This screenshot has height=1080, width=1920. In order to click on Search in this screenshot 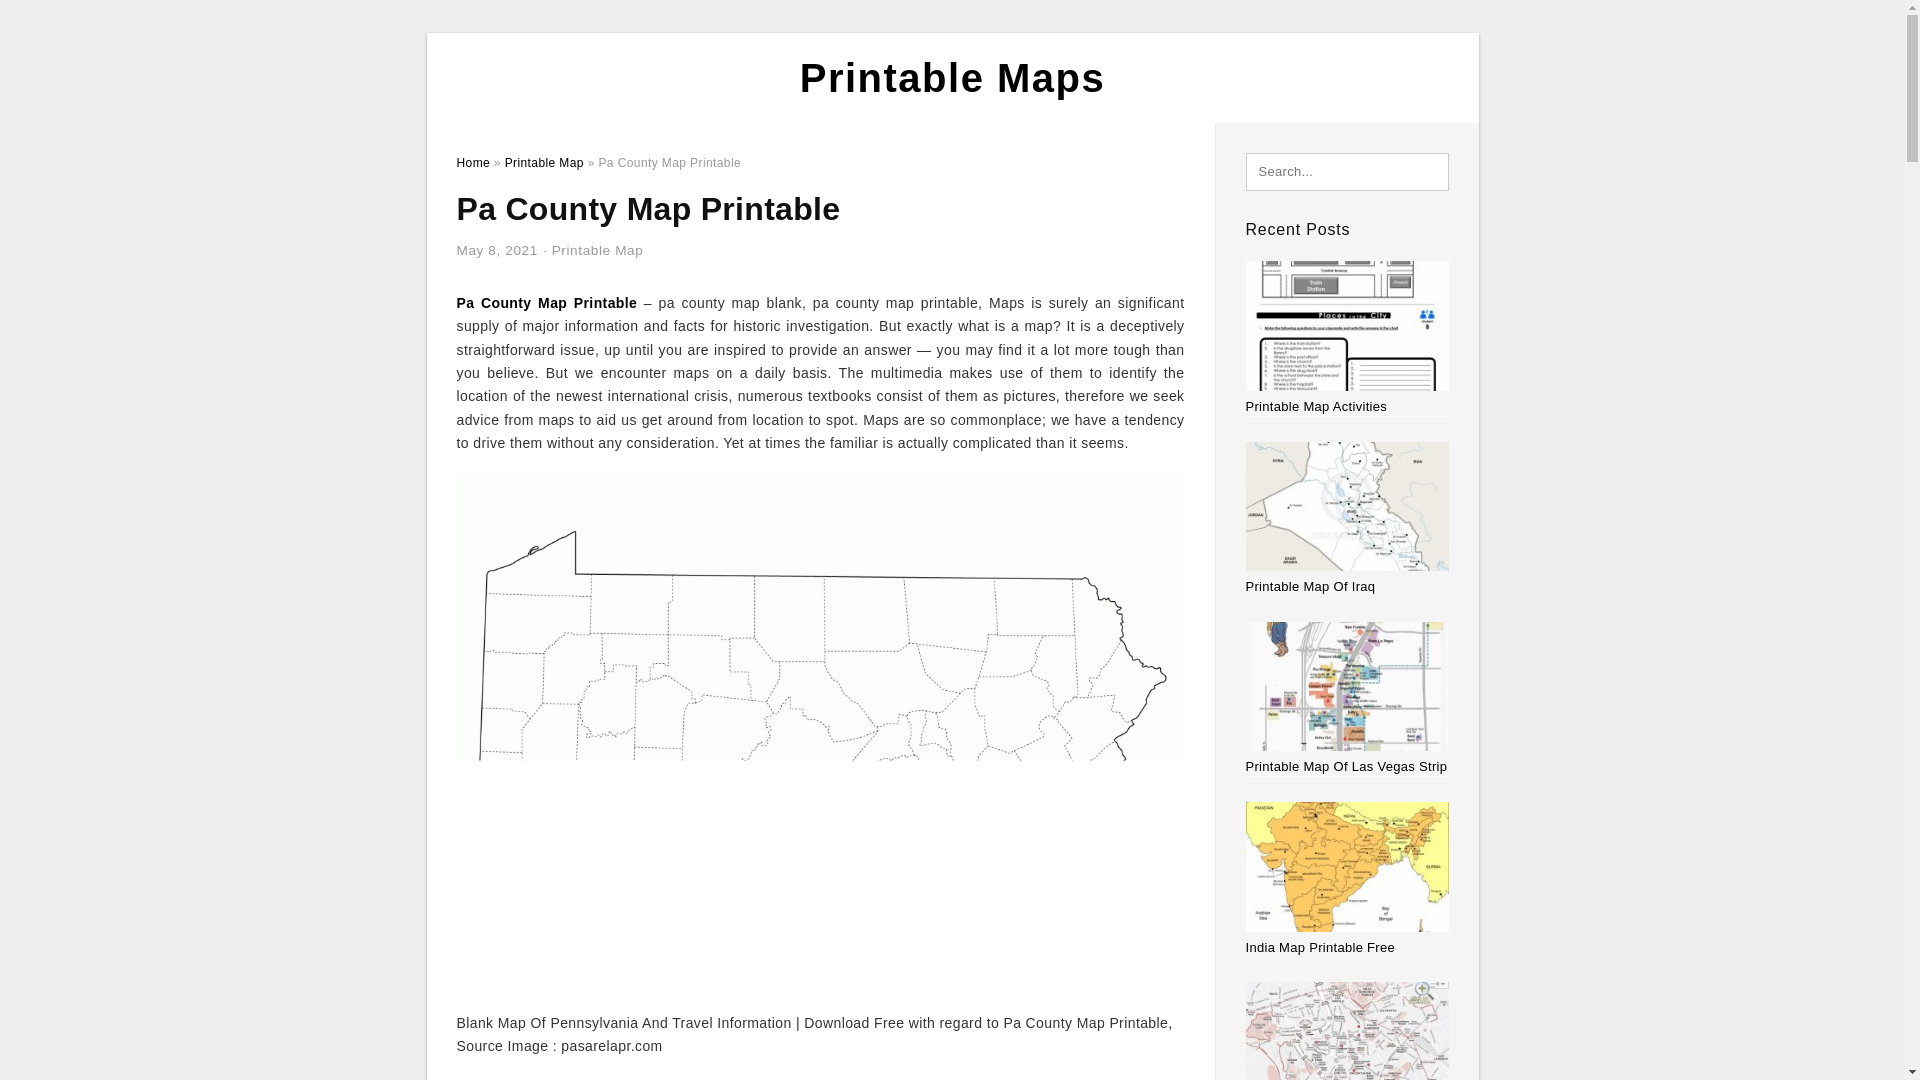, I will do `click(58, 21)`.